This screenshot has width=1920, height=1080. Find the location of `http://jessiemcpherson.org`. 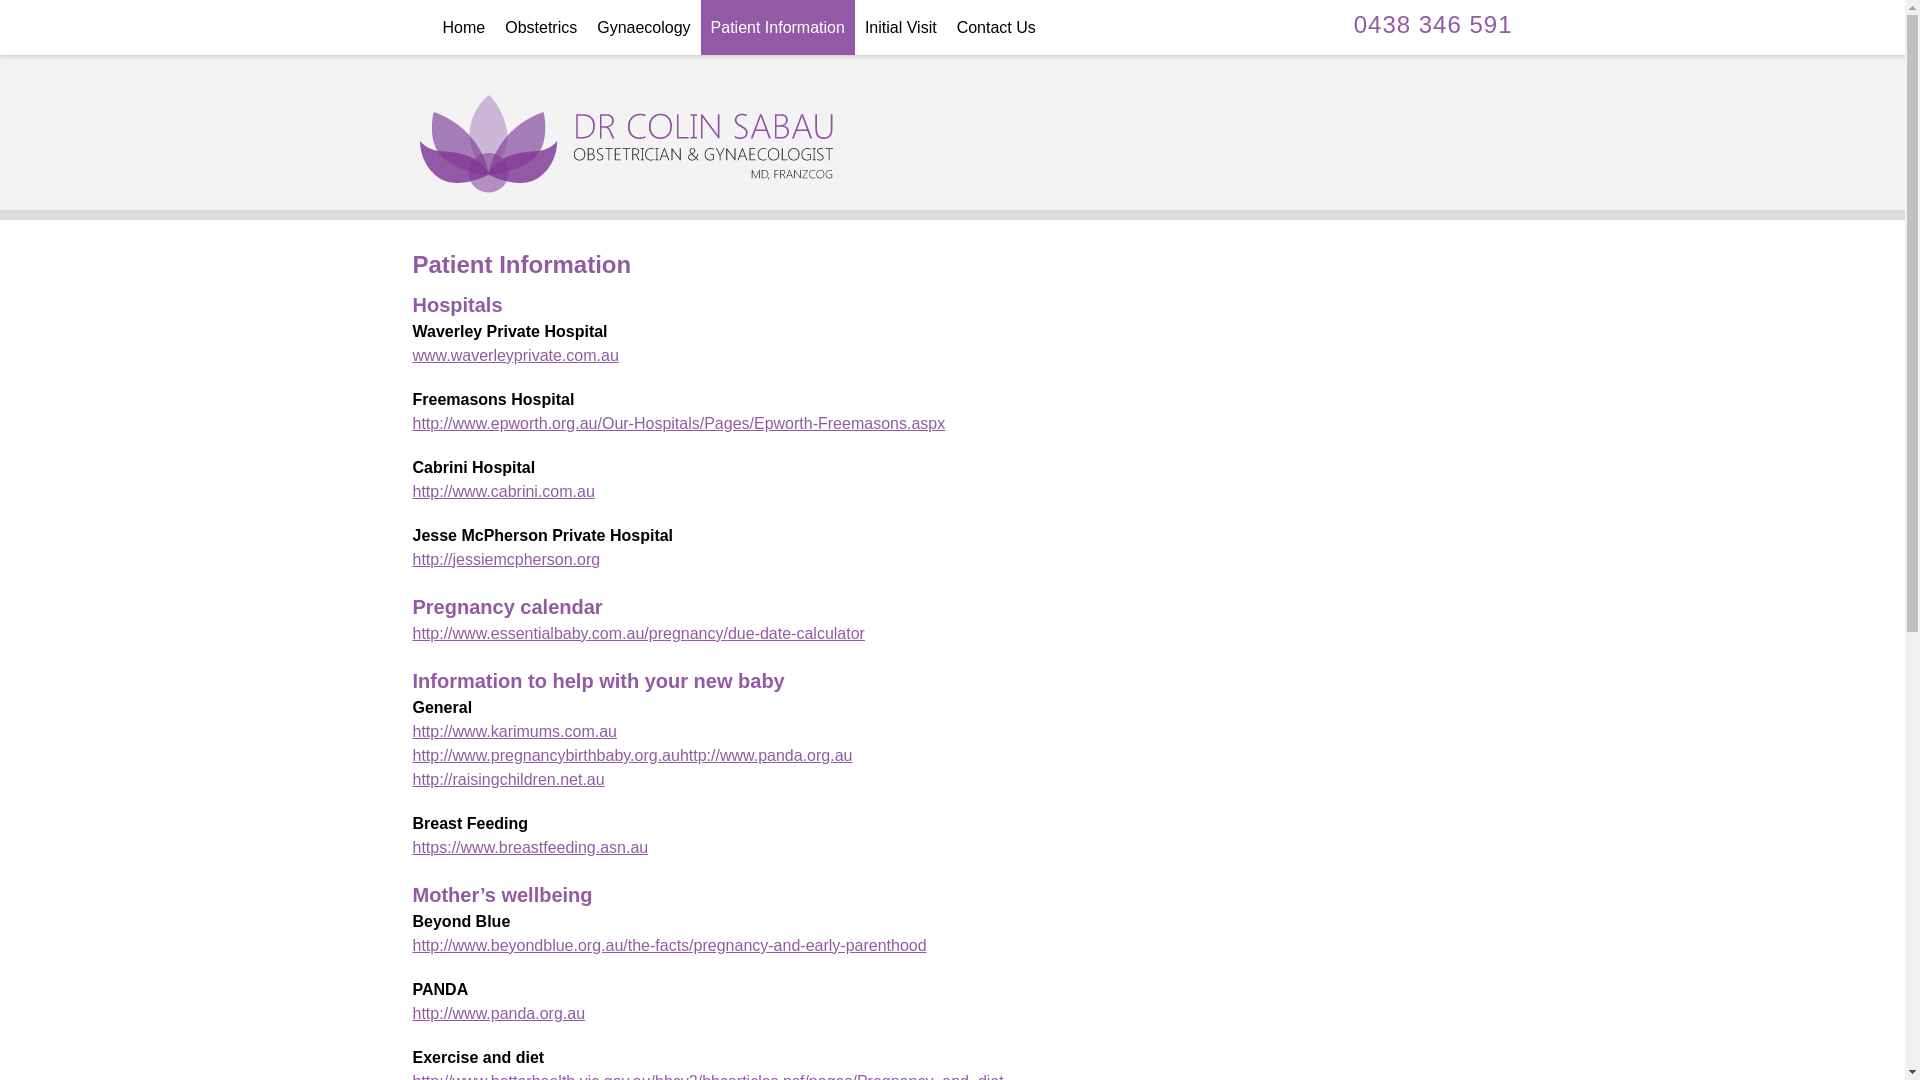

http://jessiemcpherson.org is located at coordinates (506, 560).